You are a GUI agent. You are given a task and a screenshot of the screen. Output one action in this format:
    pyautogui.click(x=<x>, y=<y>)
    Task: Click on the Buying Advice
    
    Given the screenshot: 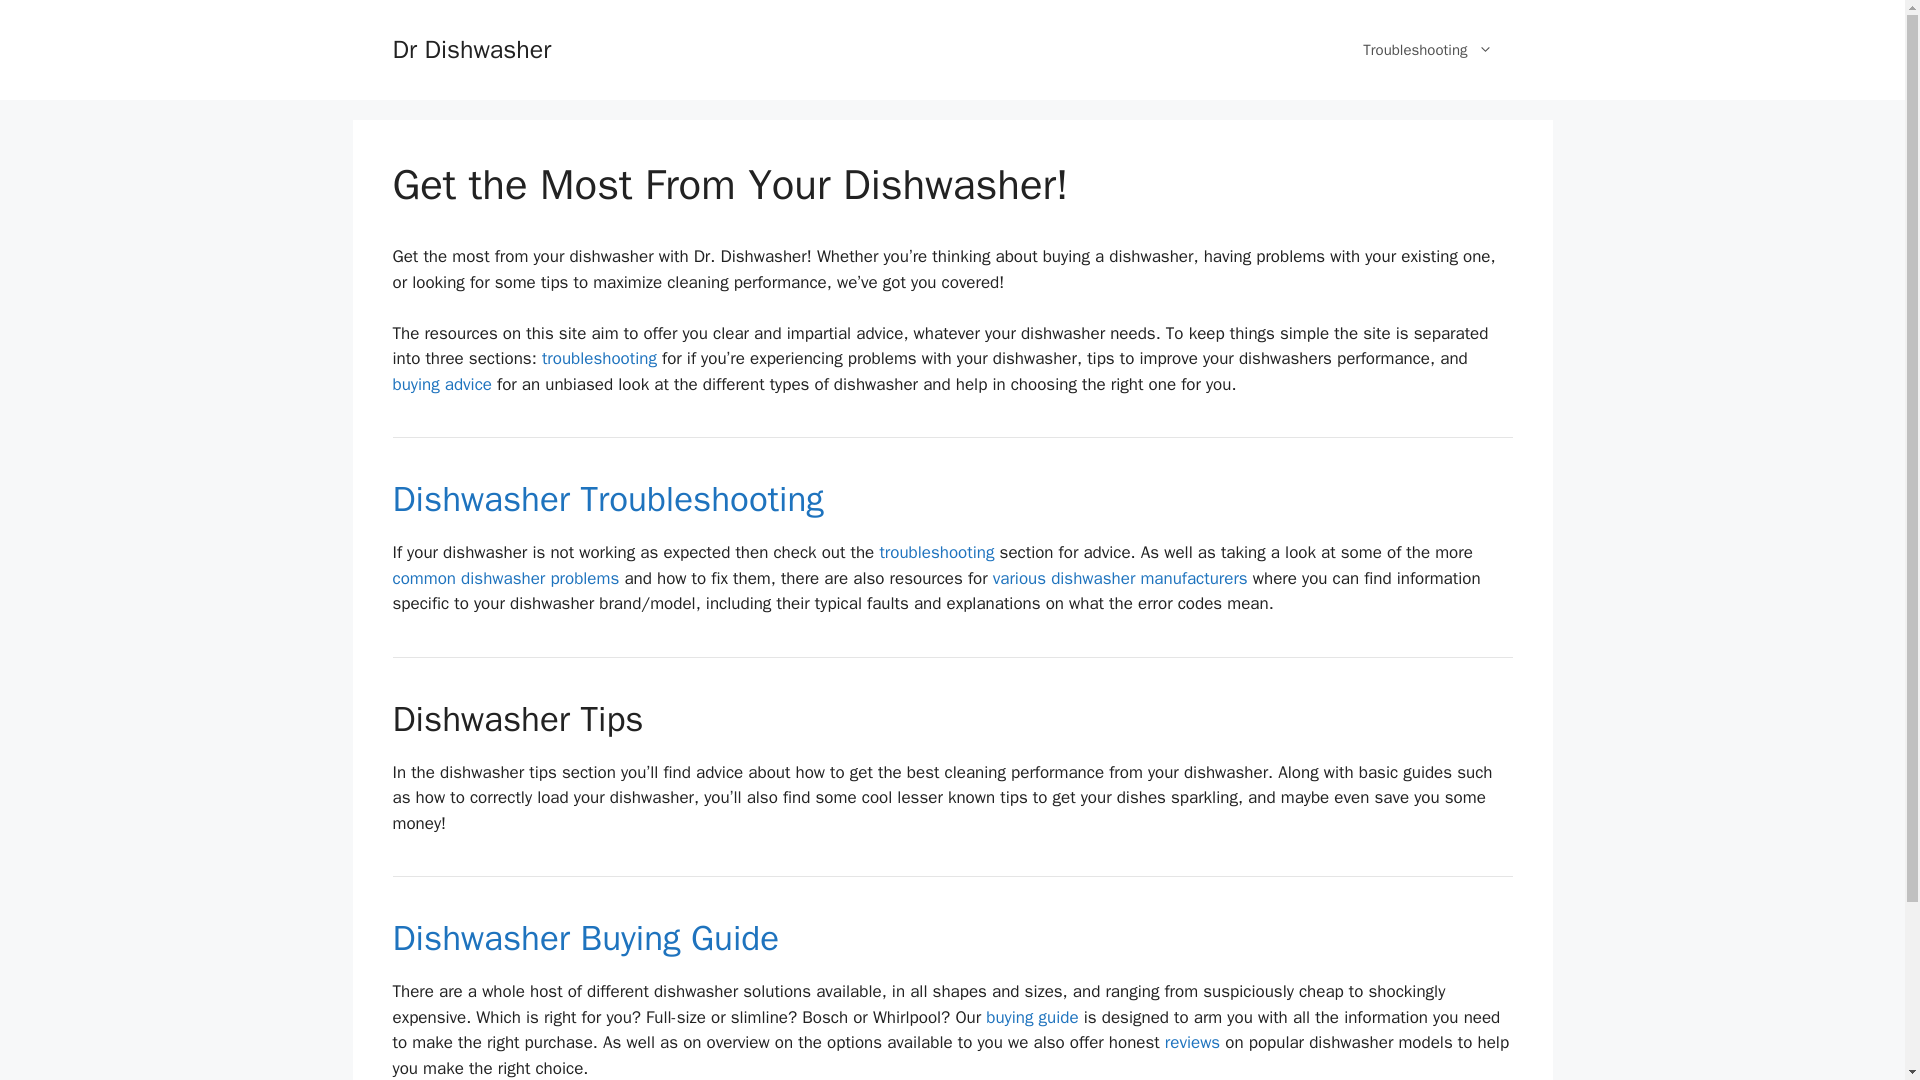 What is the action you would take?
    pyautogui.click(x=1032, y=1017)
    